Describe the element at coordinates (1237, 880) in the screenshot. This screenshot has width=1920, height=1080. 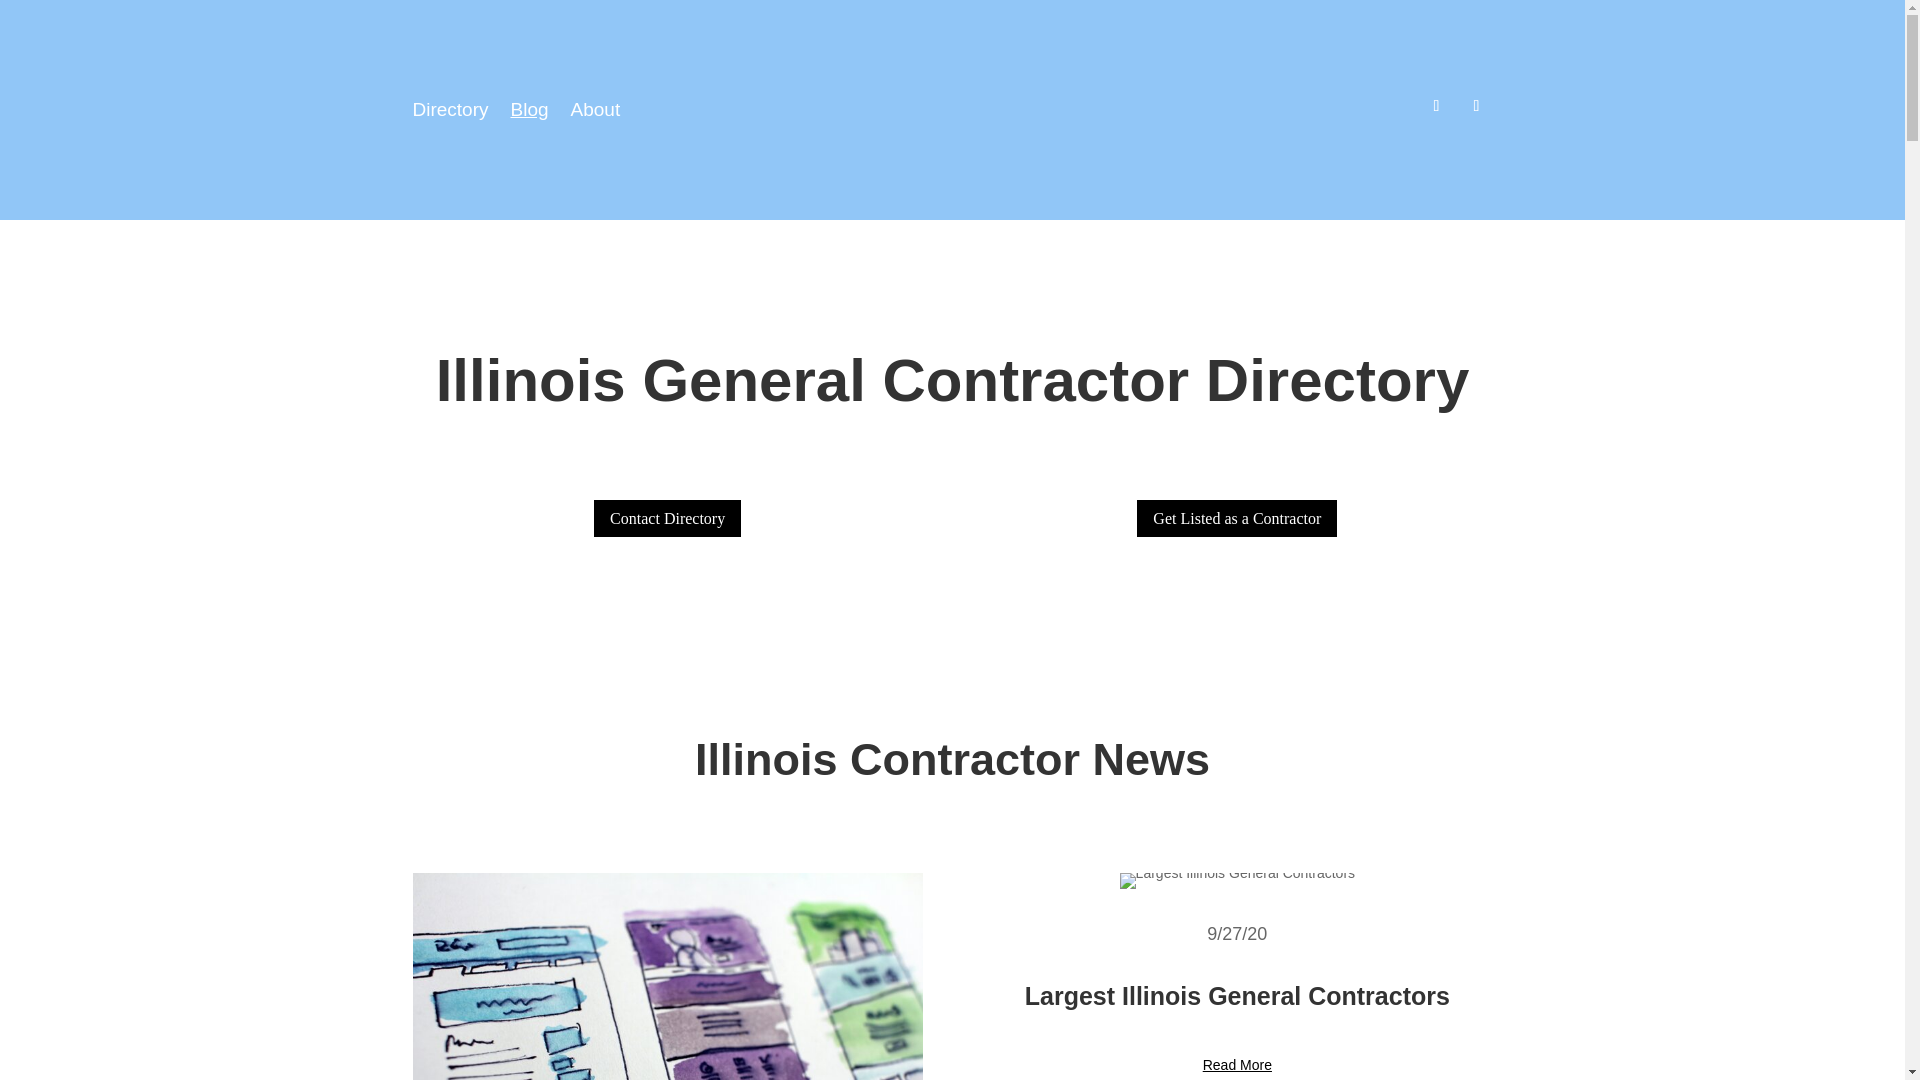
I see `Largest Illinois General Contractors` at that location.